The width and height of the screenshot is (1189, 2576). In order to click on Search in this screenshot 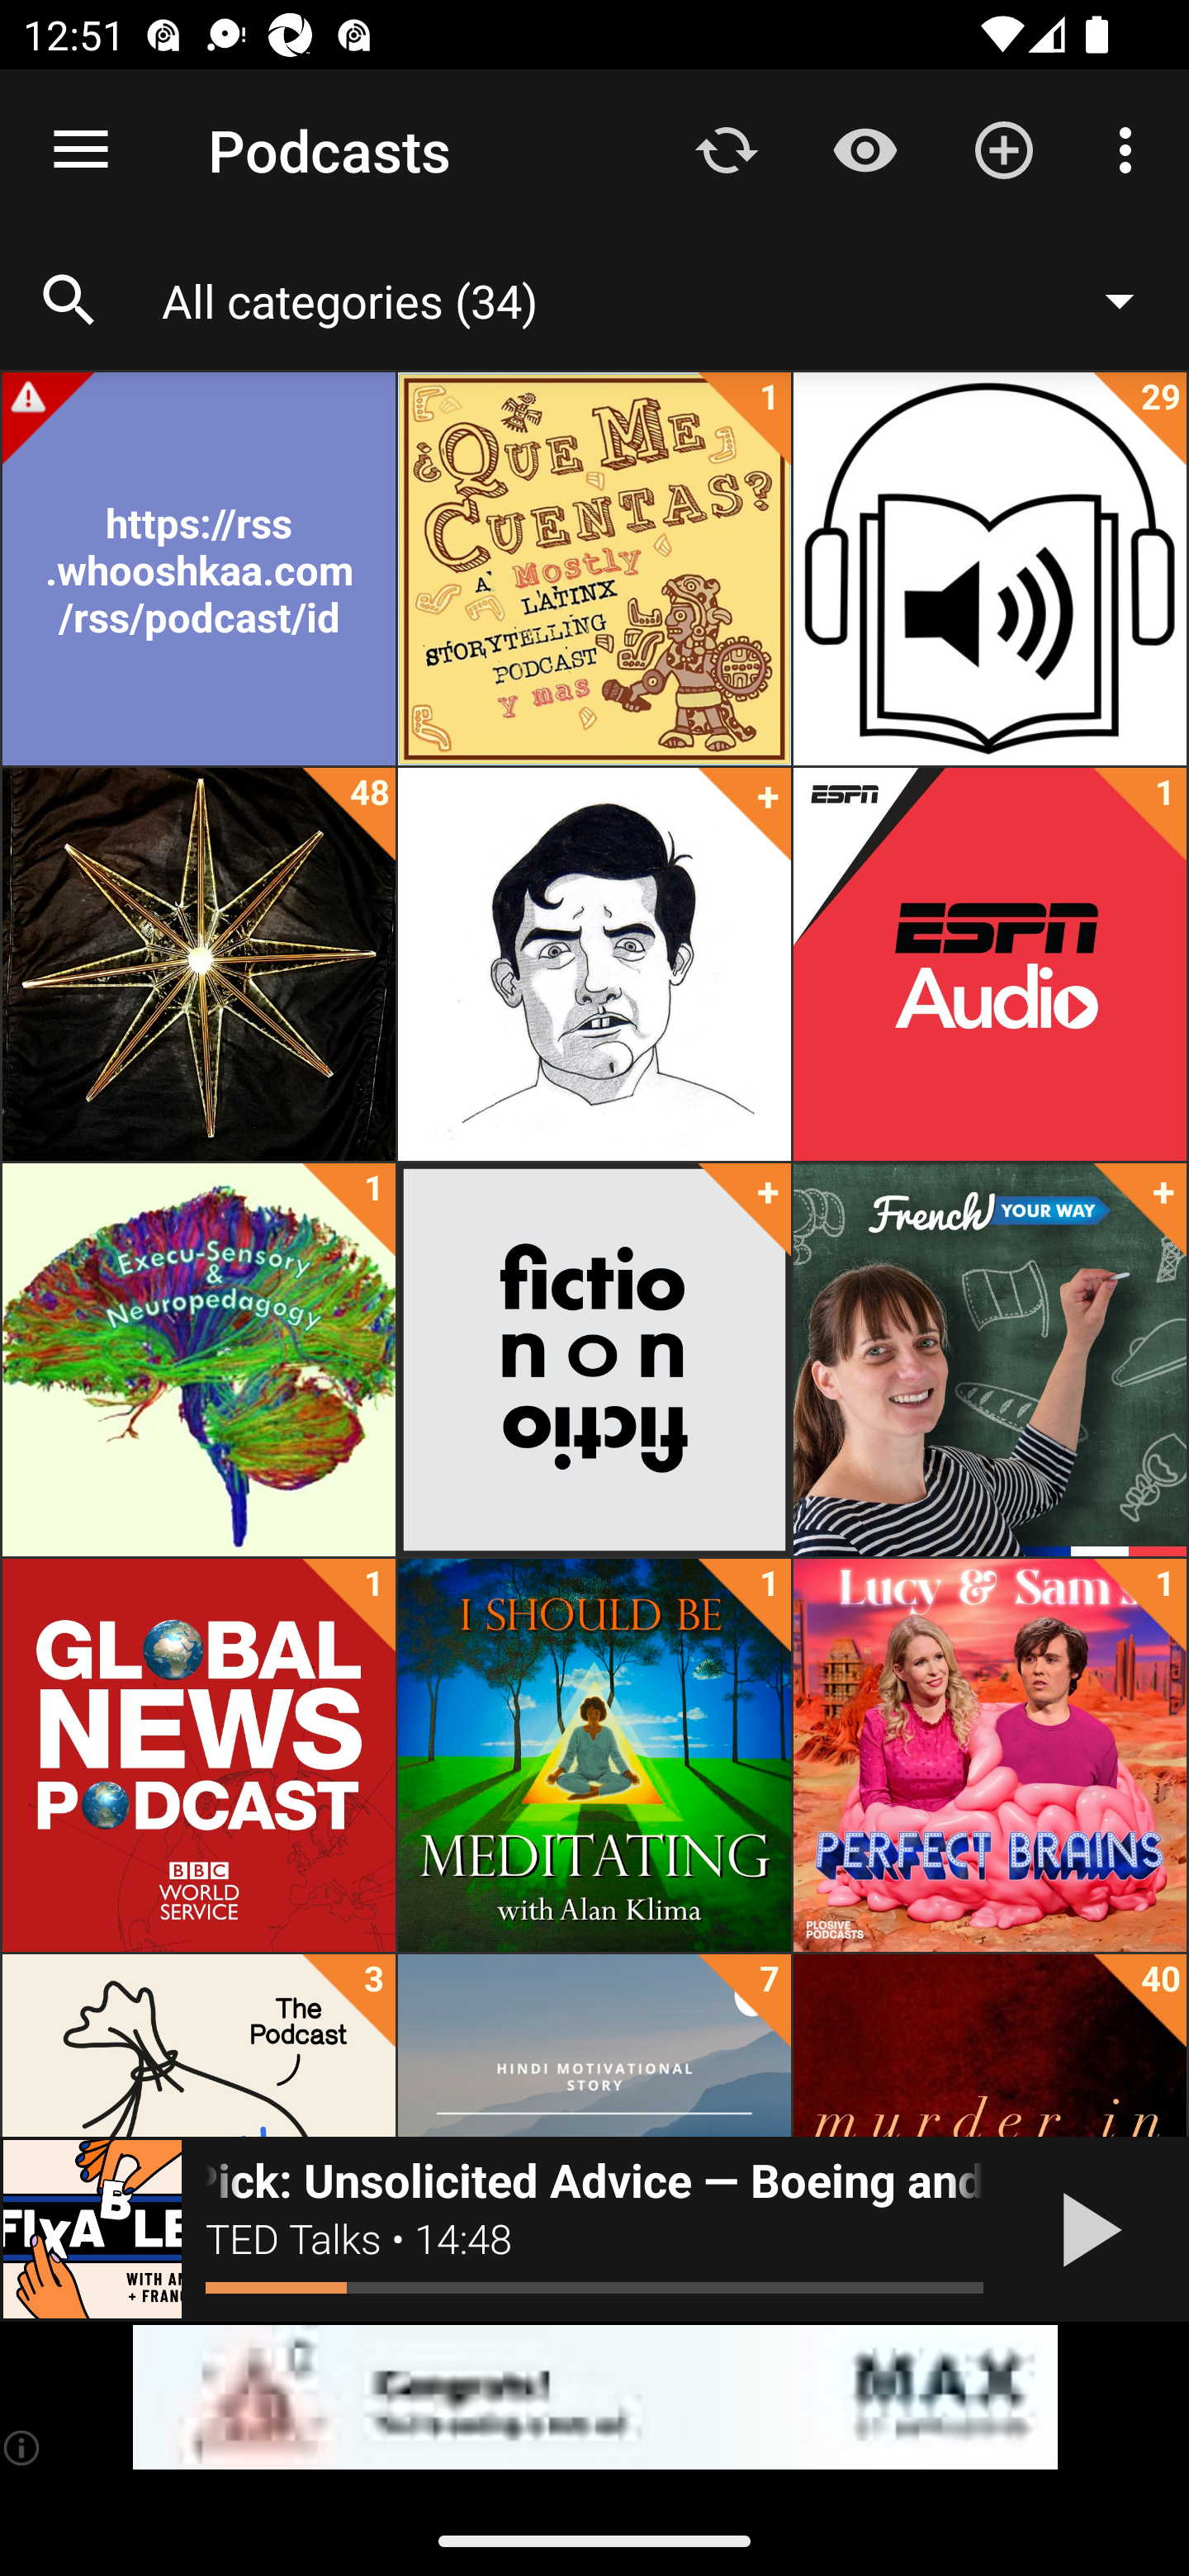, I will do `click(69, 301)`.